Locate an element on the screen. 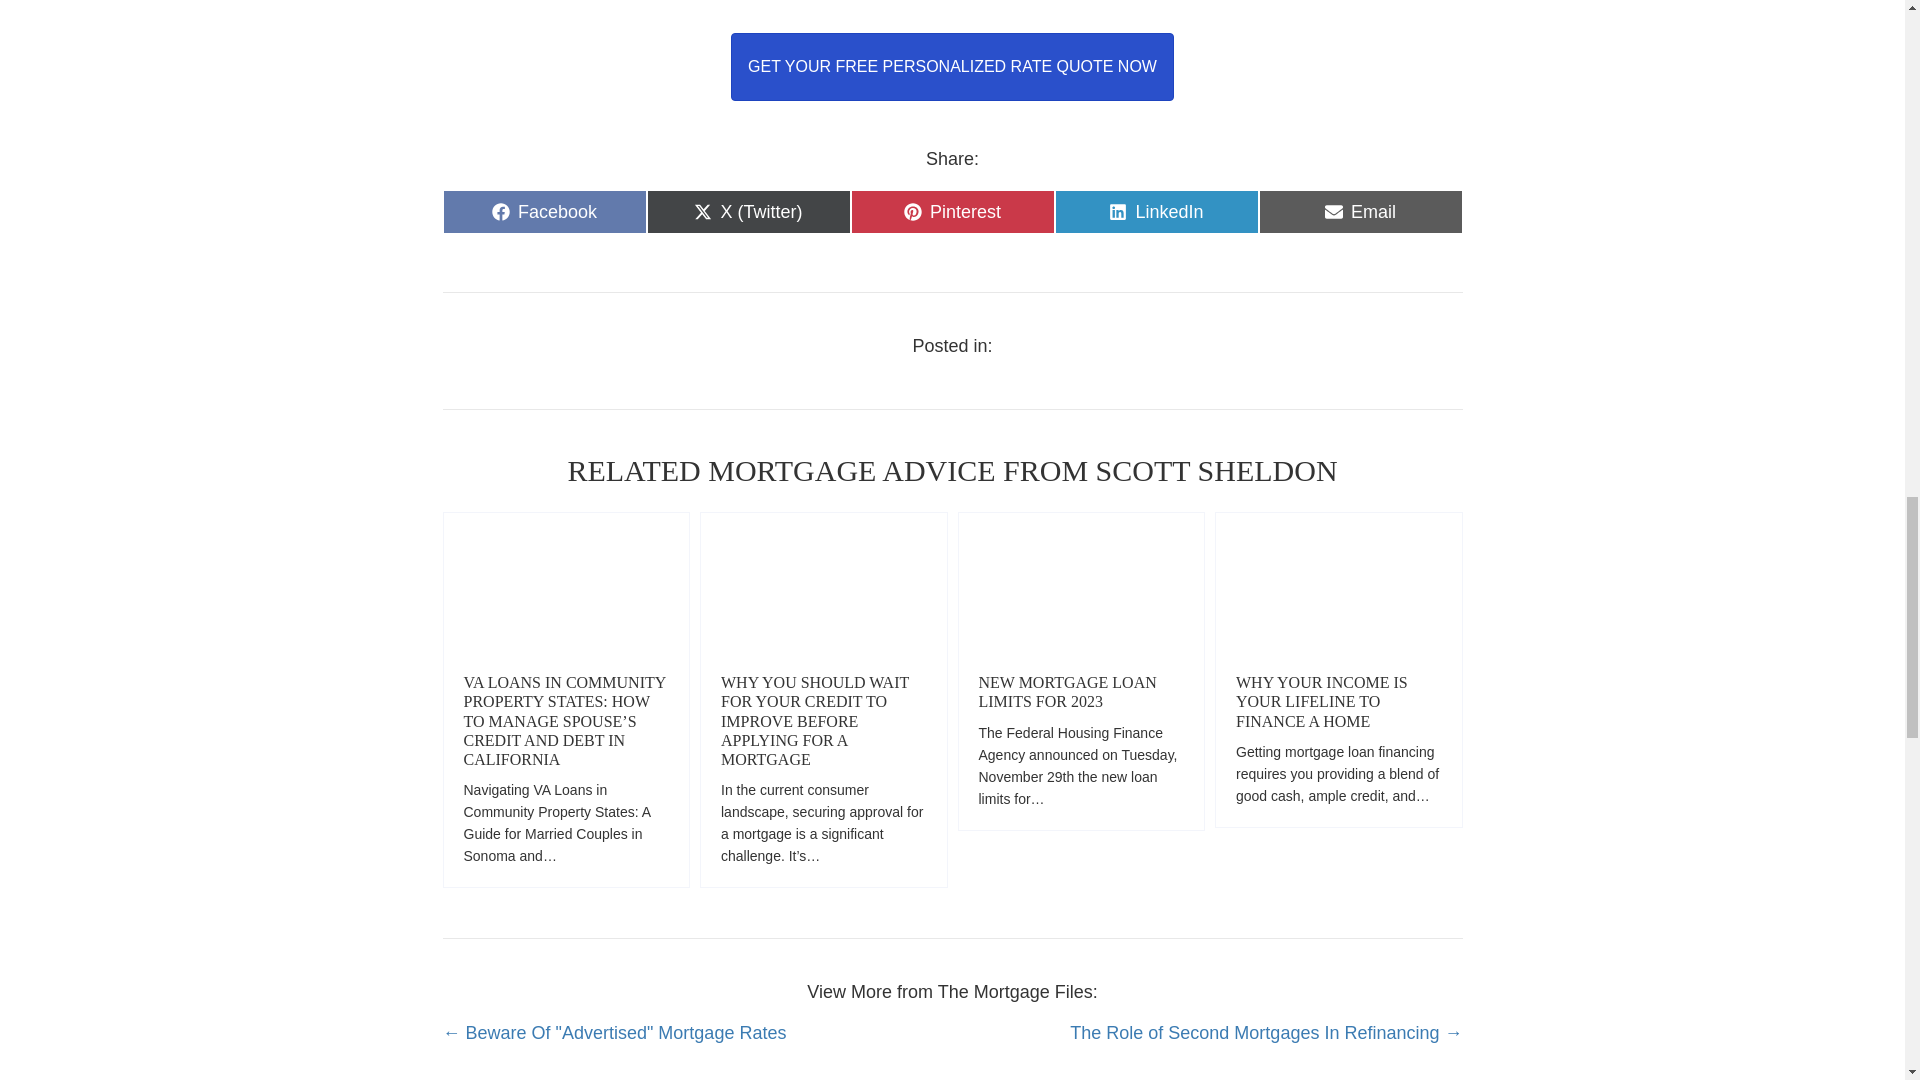 This screenshot has height=1080, width=1920. NEW MORTGAGE LOAN LIMITS FOR 2023 is located at coordinates (1156, 212).